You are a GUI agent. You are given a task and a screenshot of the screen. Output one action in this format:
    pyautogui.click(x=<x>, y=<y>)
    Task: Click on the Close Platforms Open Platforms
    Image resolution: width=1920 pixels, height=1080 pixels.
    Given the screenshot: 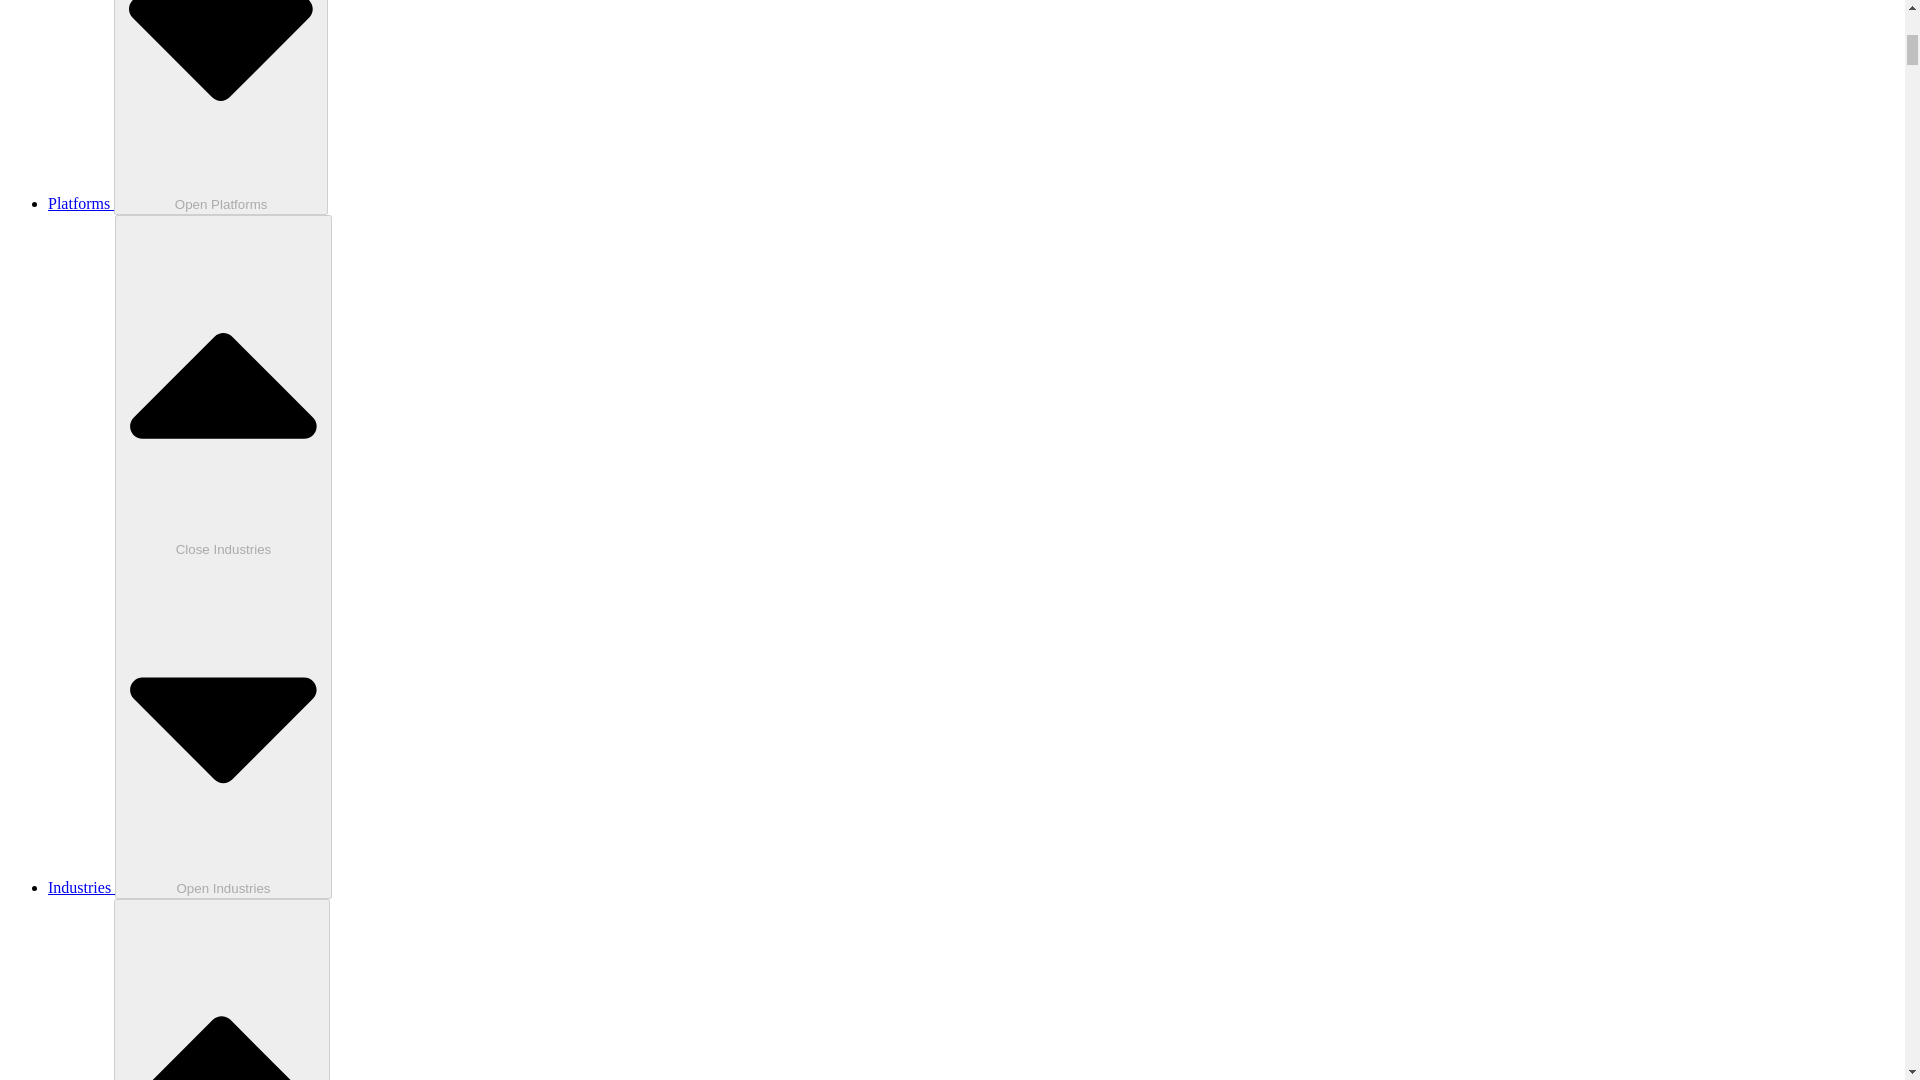 What is the action you would take?
    pyautogui.click(x=220, y=107)
    